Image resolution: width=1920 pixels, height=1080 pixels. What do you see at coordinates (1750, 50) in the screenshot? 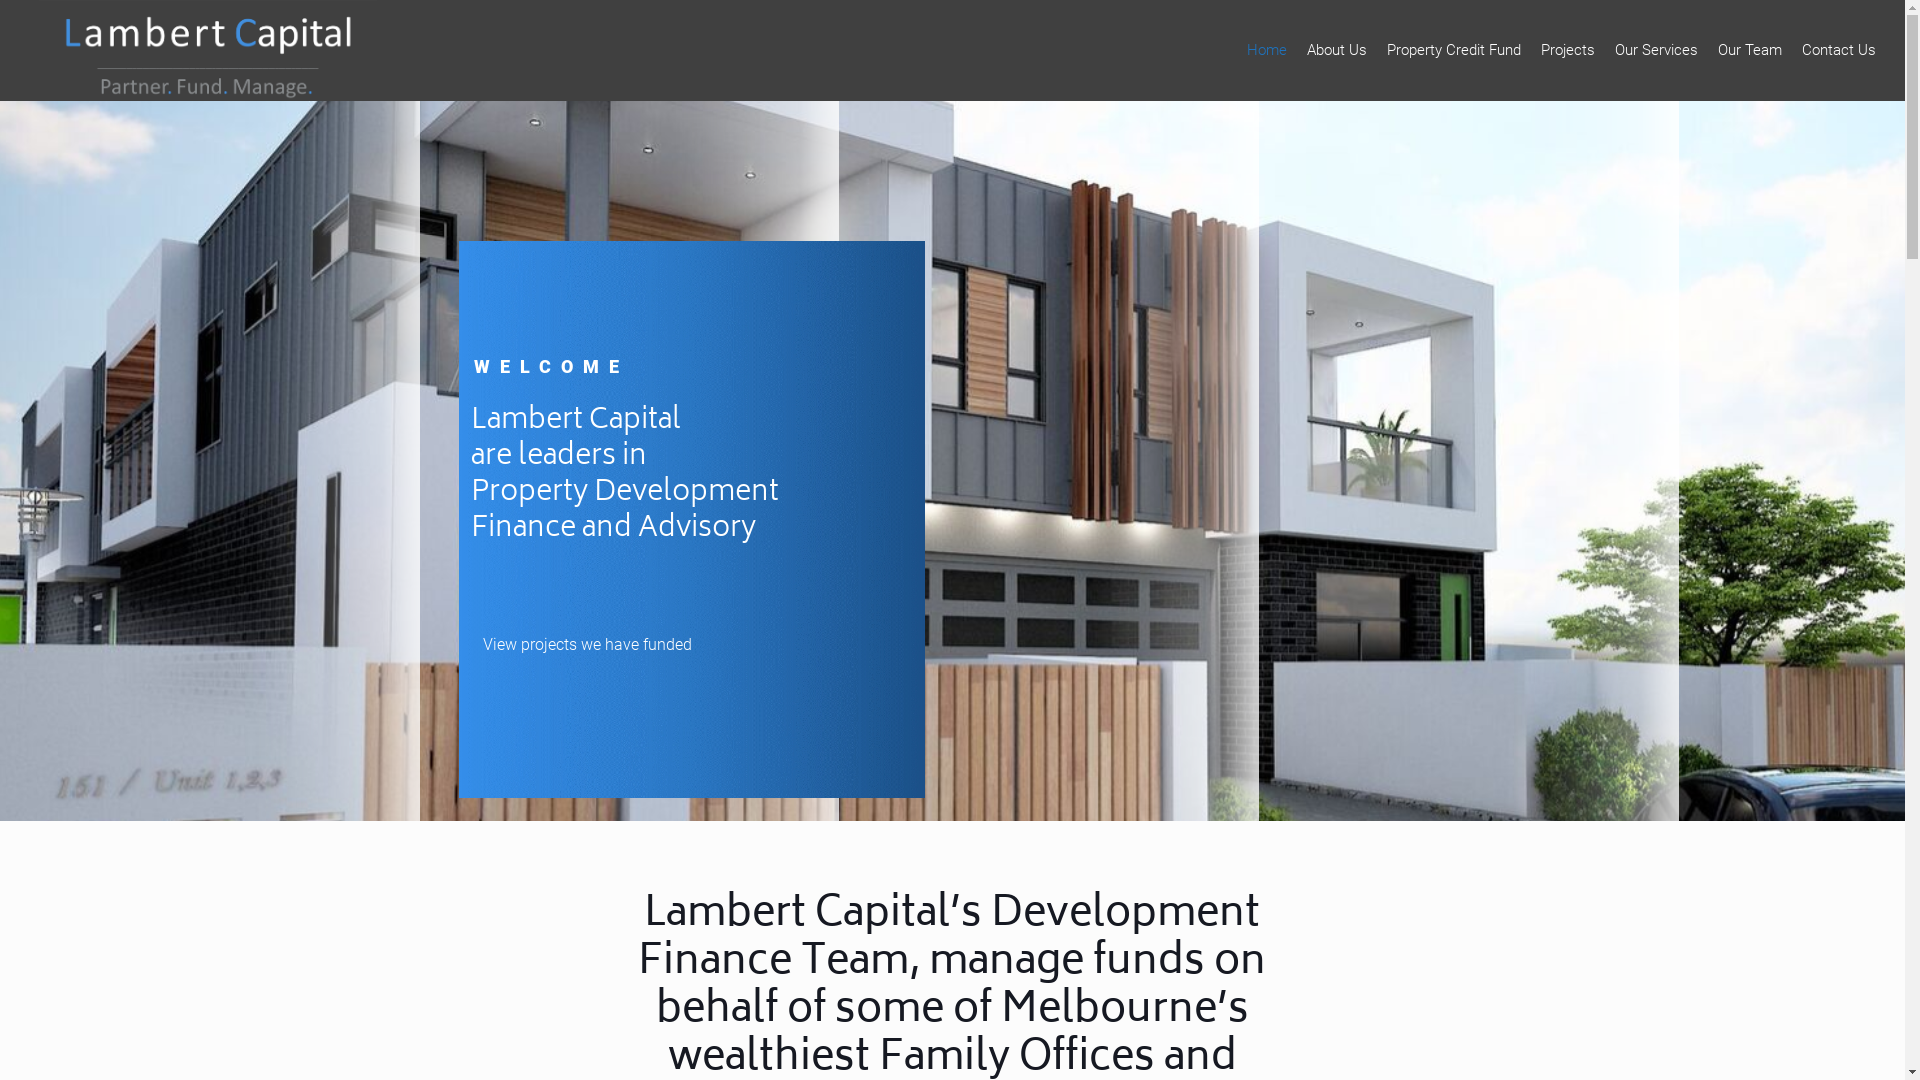
I see `Our Team` at bounding box center [1750, 50].